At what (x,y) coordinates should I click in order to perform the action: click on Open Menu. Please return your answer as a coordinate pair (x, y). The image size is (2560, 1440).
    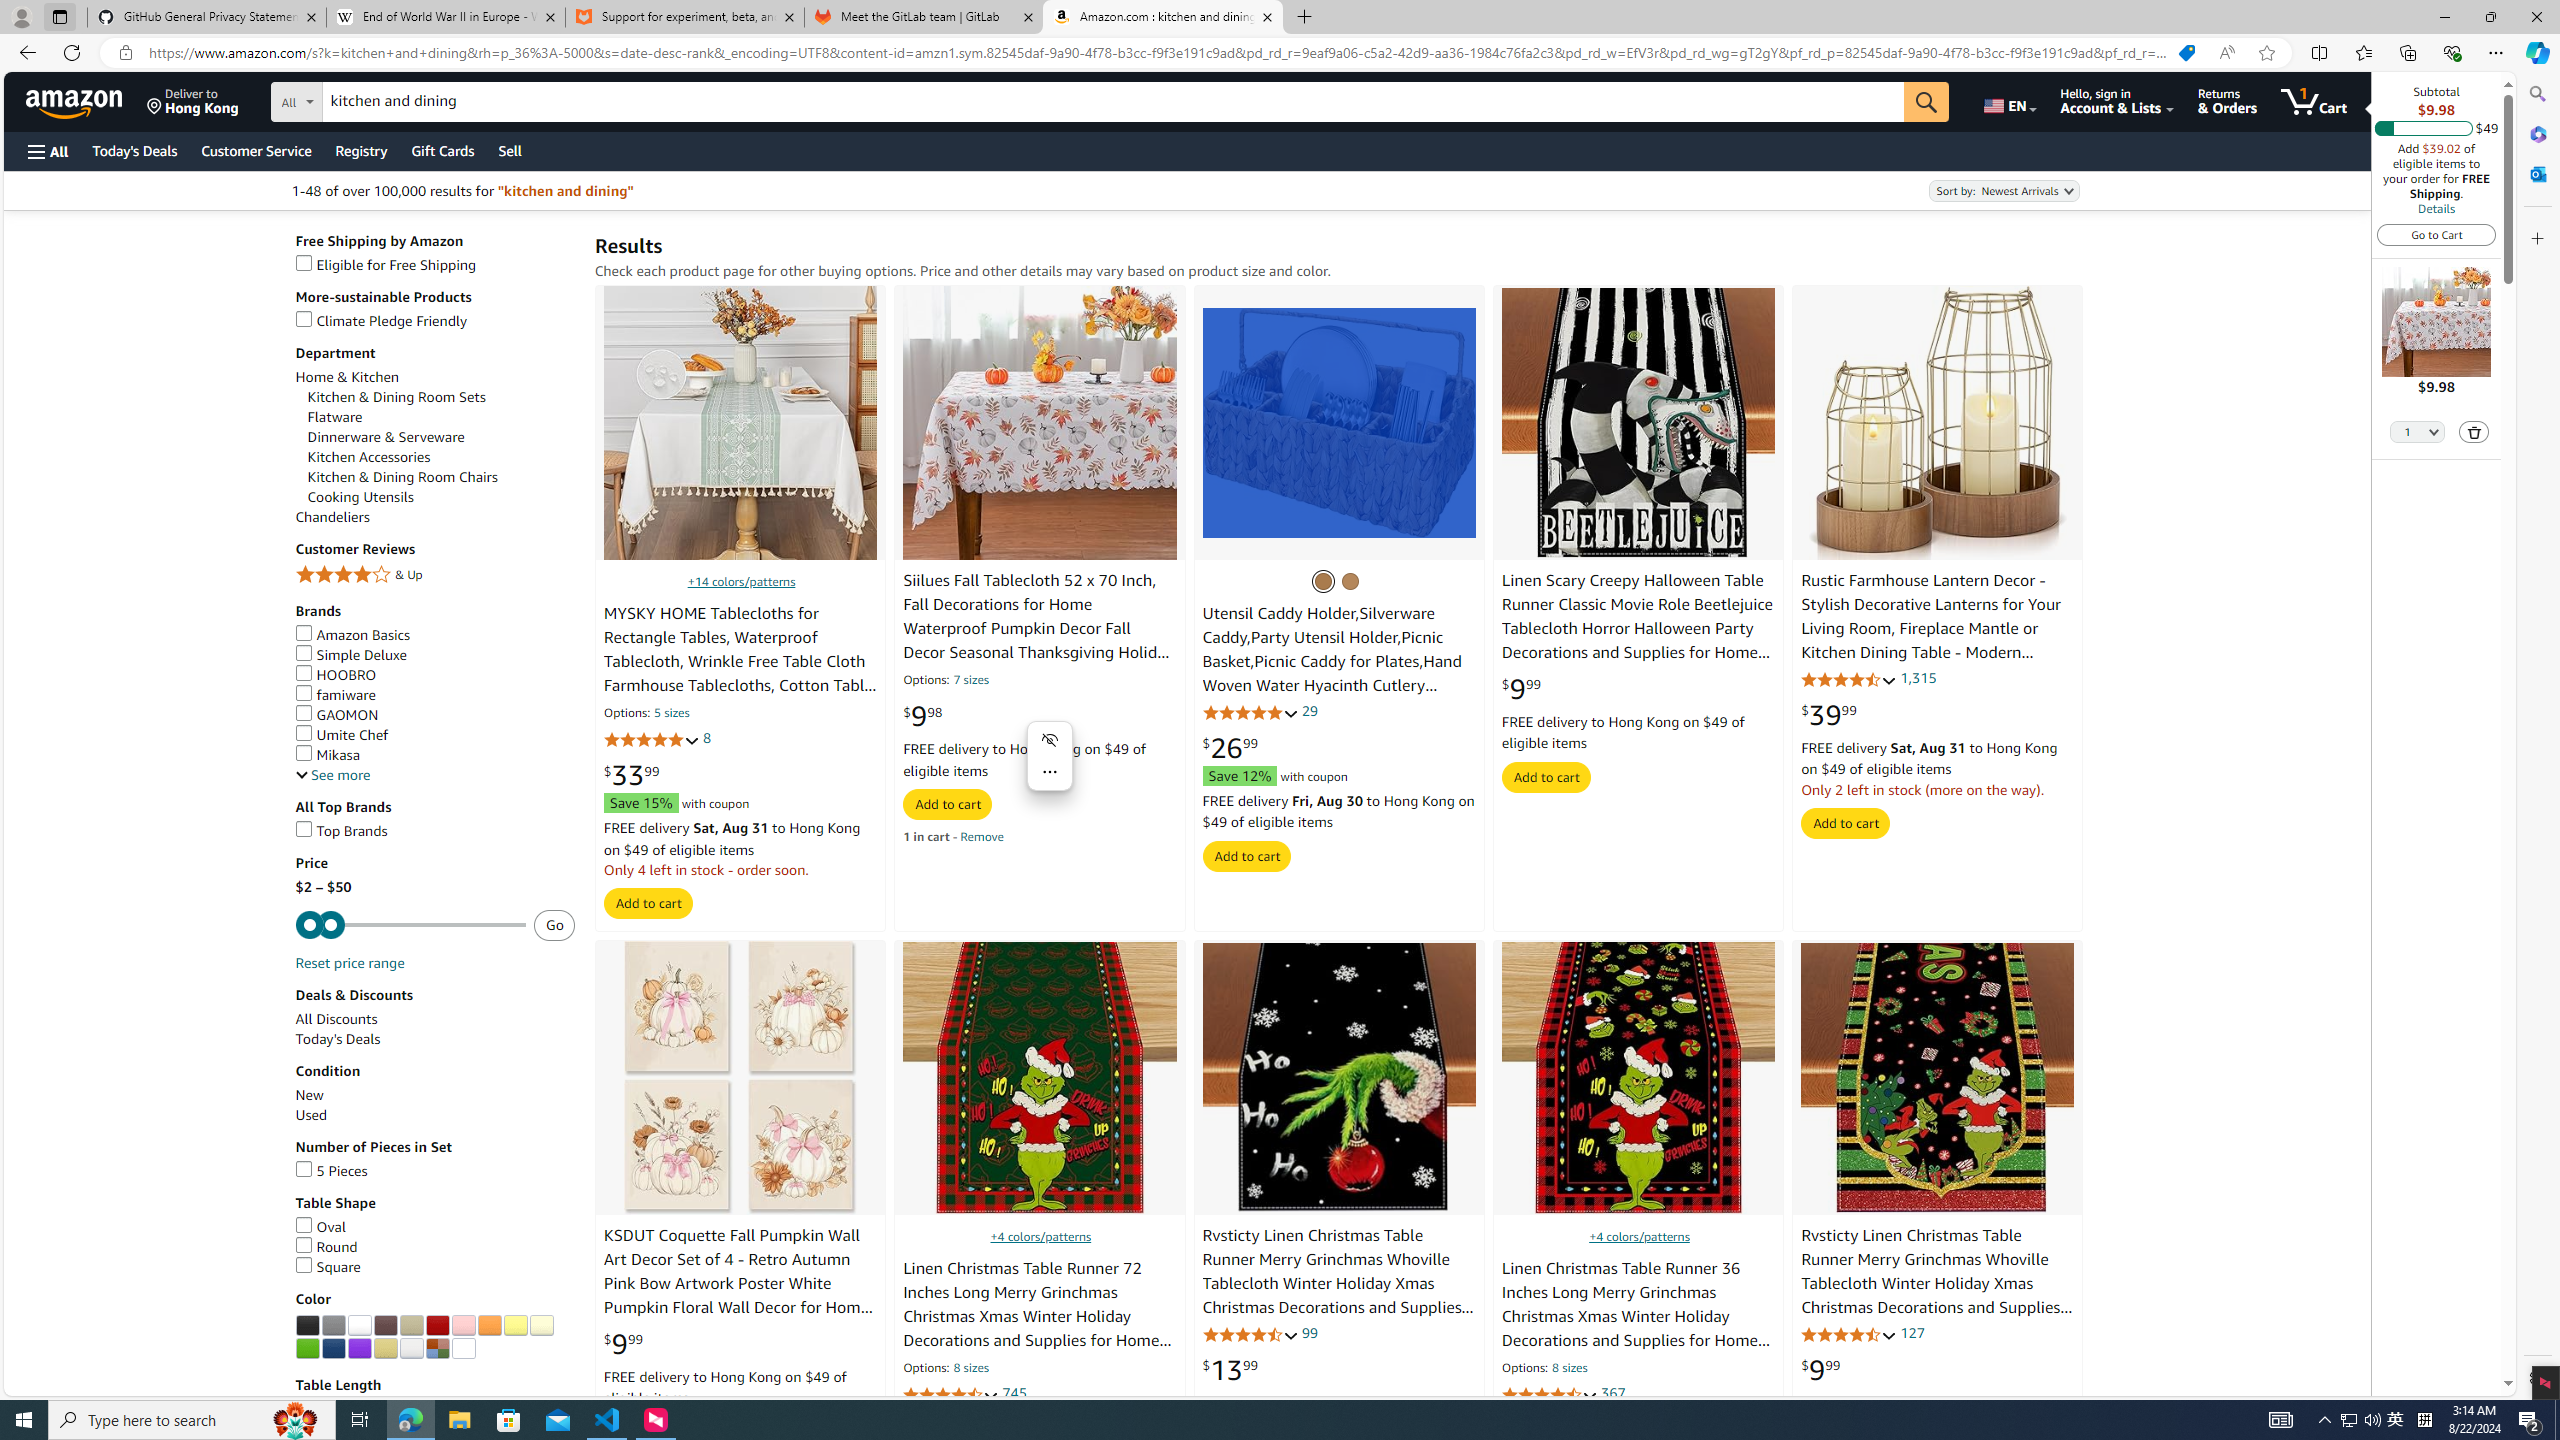
    Looking at the image, I should click on (46, 152).